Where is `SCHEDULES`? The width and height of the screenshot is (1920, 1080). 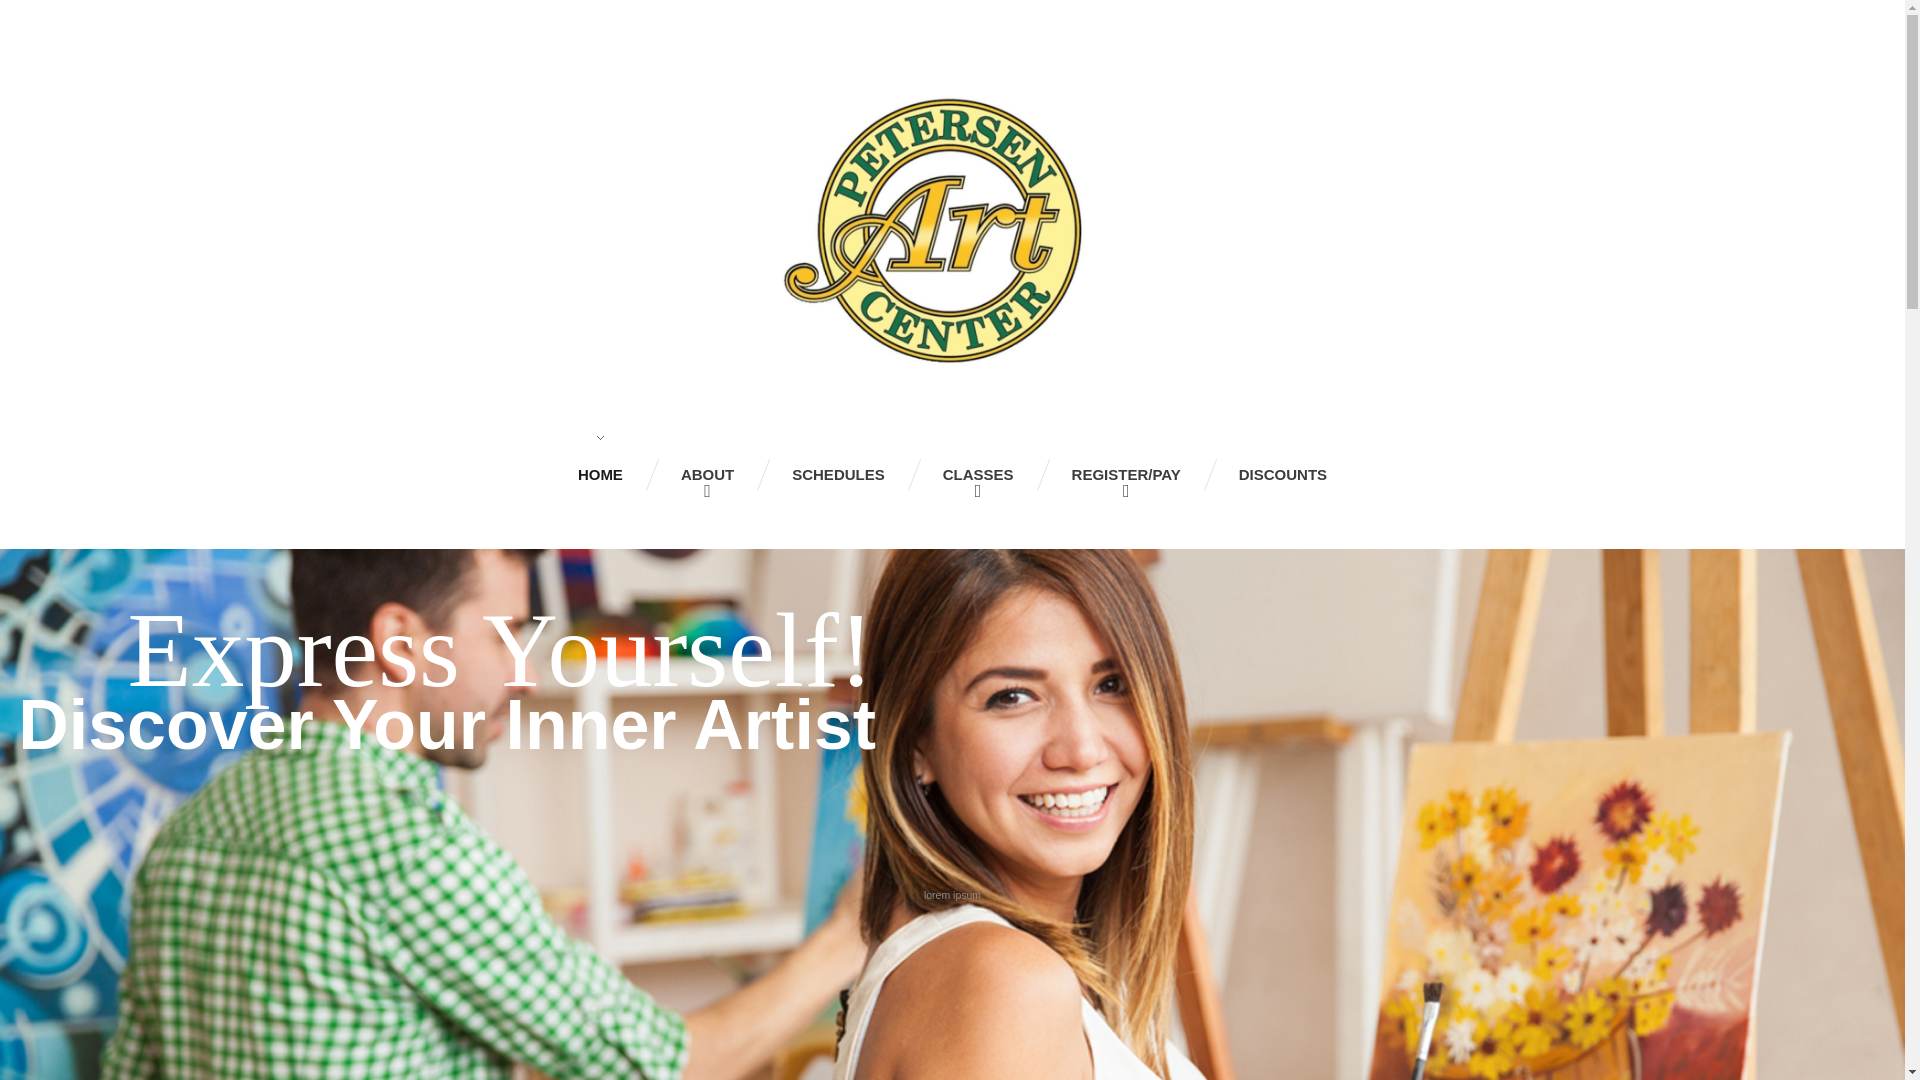 SCHEDULES is located at coordinates (838, 474).